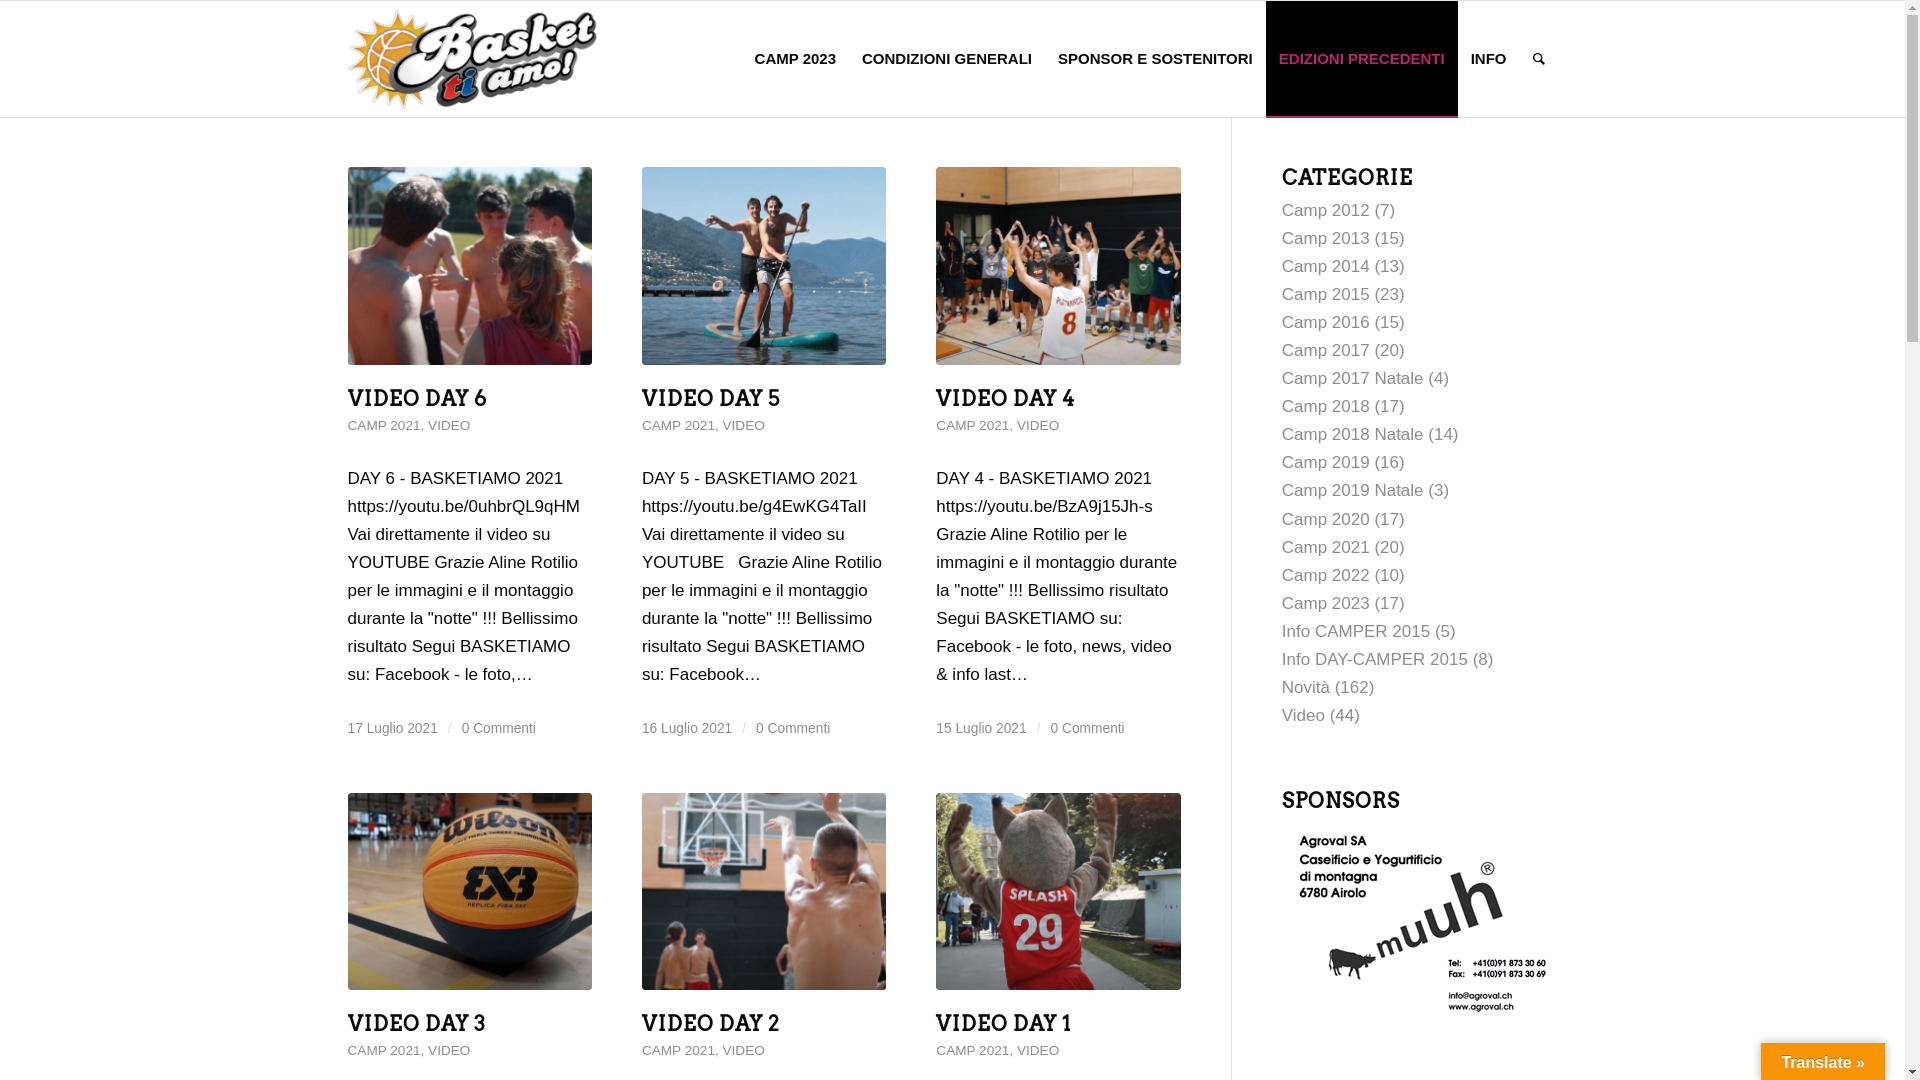 This screenshot has height=1080, width=1920. Describe the element at coordinates (1326, 462) in the screenshot. I see `Camp 2019` at that location.